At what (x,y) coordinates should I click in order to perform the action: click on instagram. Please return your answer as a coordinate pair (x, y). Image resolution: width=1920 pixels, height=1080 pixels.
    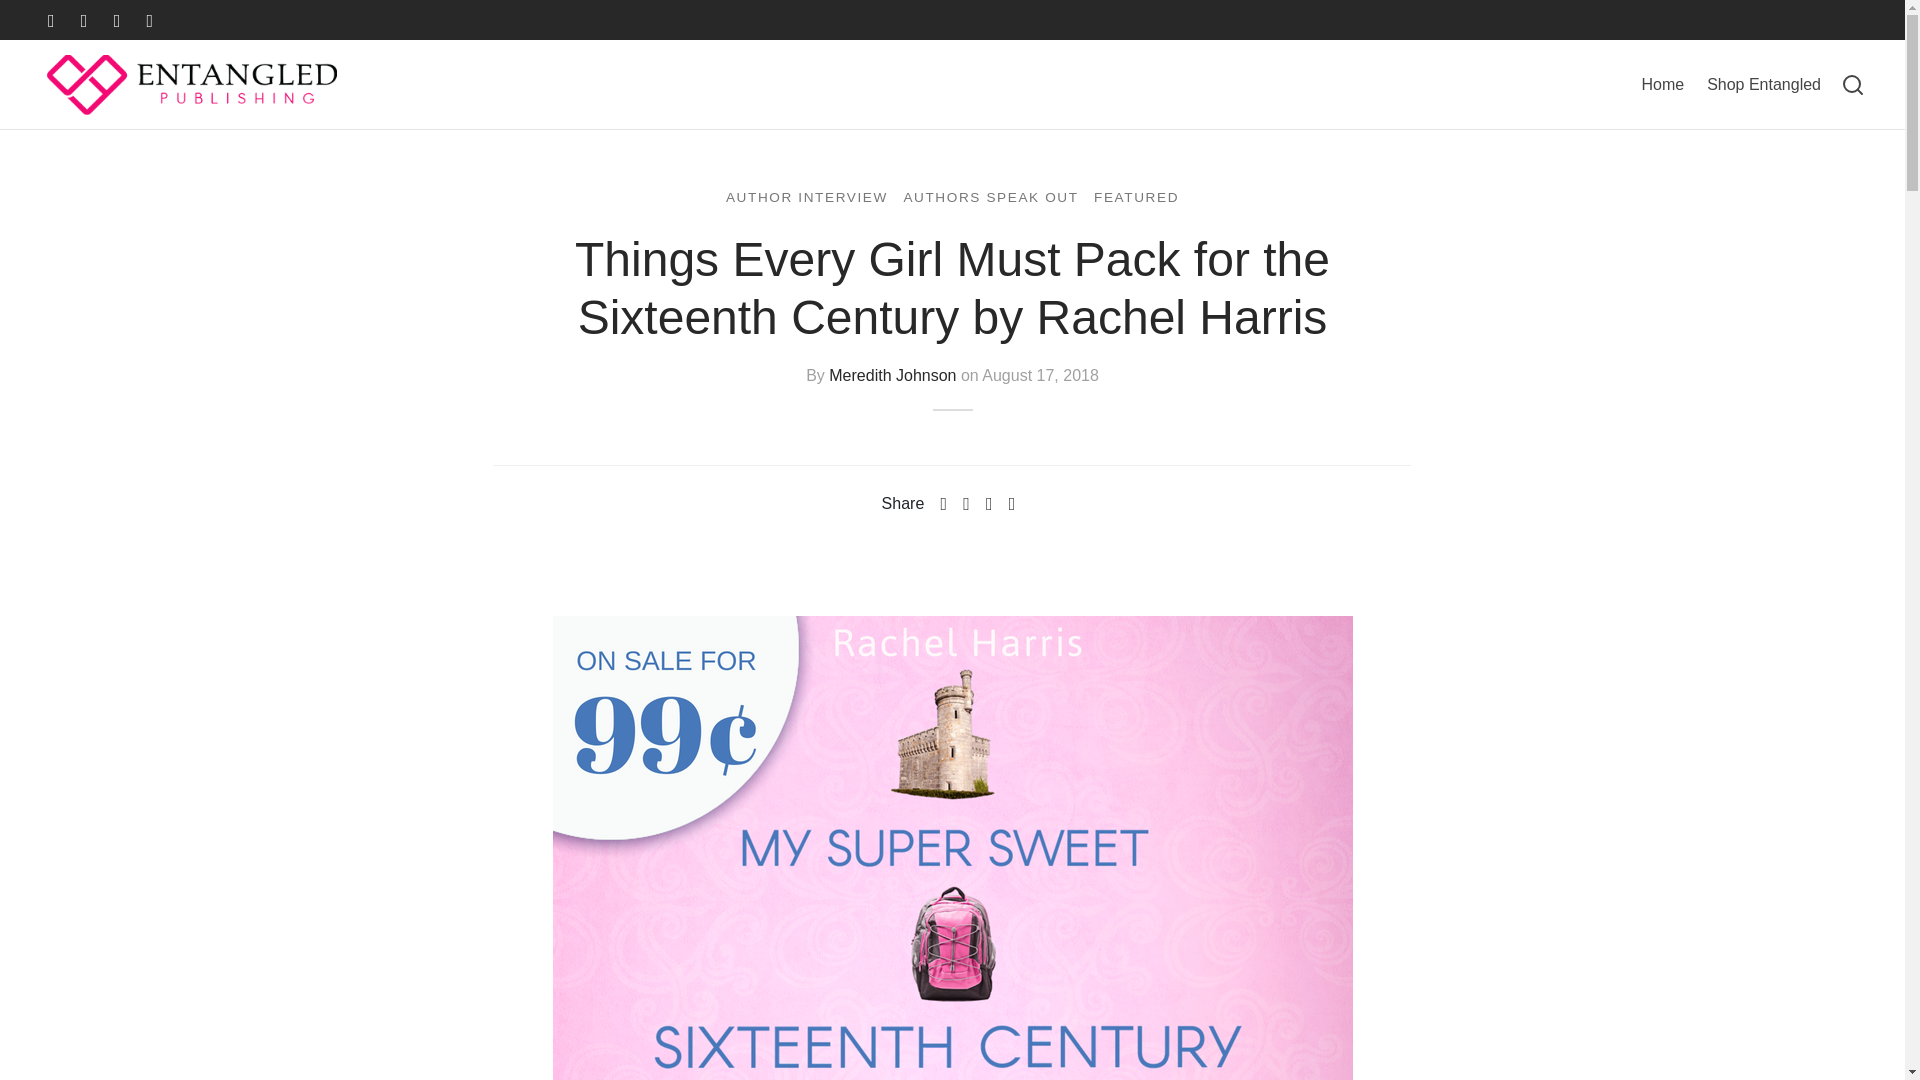
    Looking at the image, I should click on (150, 20).